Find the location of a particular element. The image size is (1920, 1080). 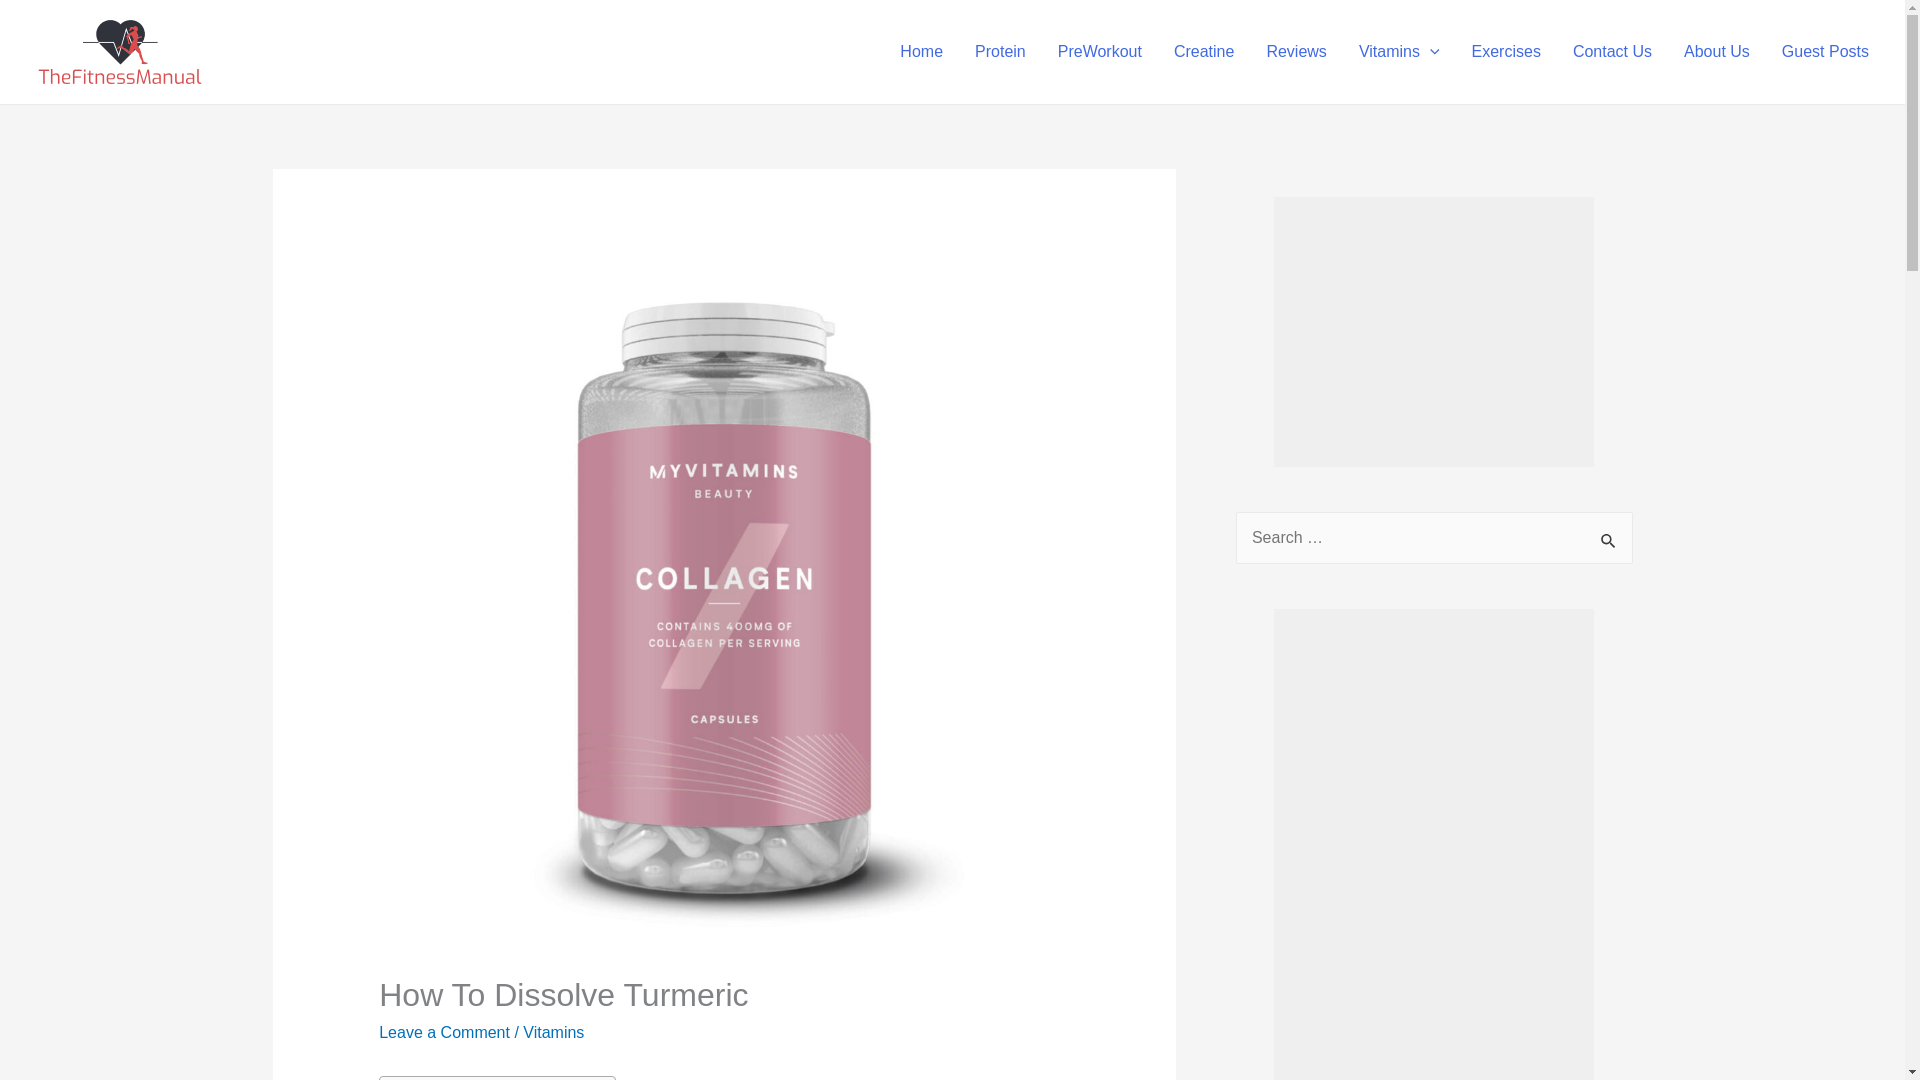

PreWorkout is located at coordinates (1100, 52).